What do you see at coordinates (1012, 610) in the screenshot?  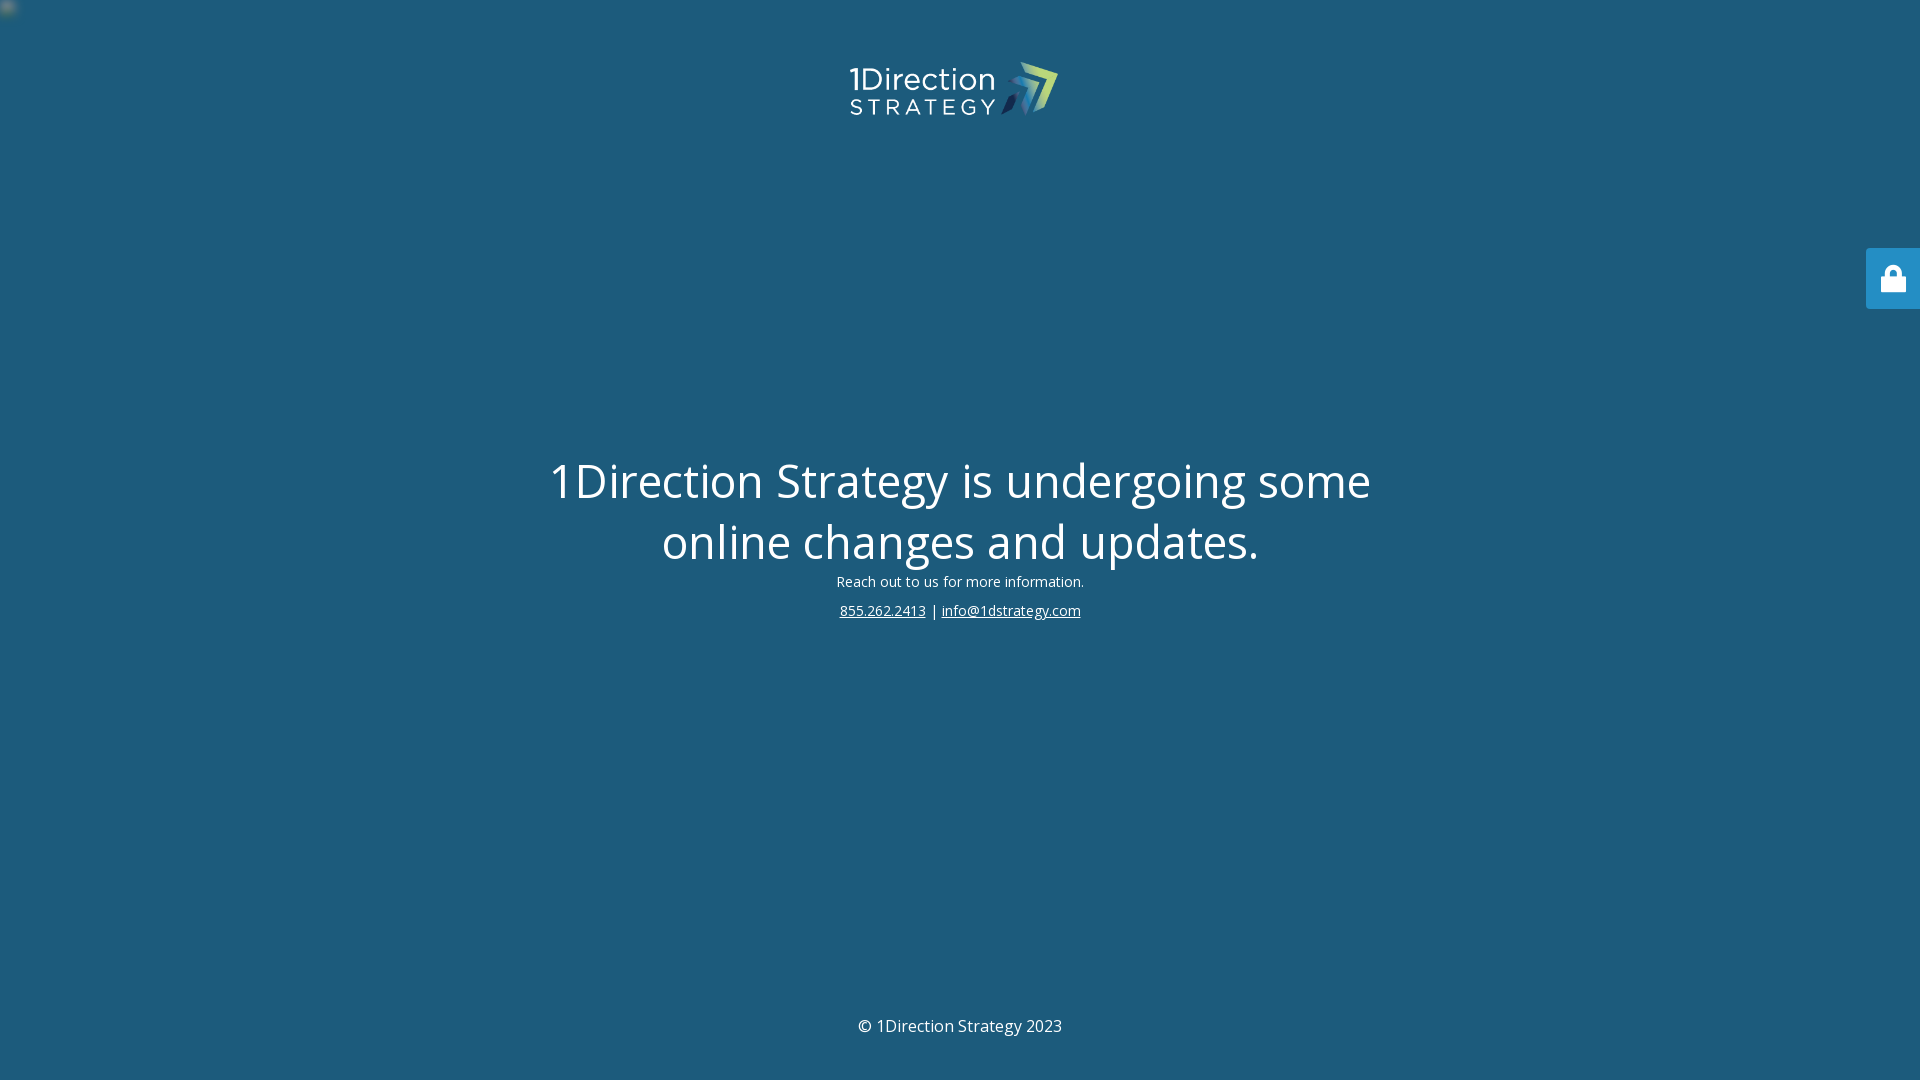 I see `info@1dstrategy.com` at bounding box center [1012, 610].